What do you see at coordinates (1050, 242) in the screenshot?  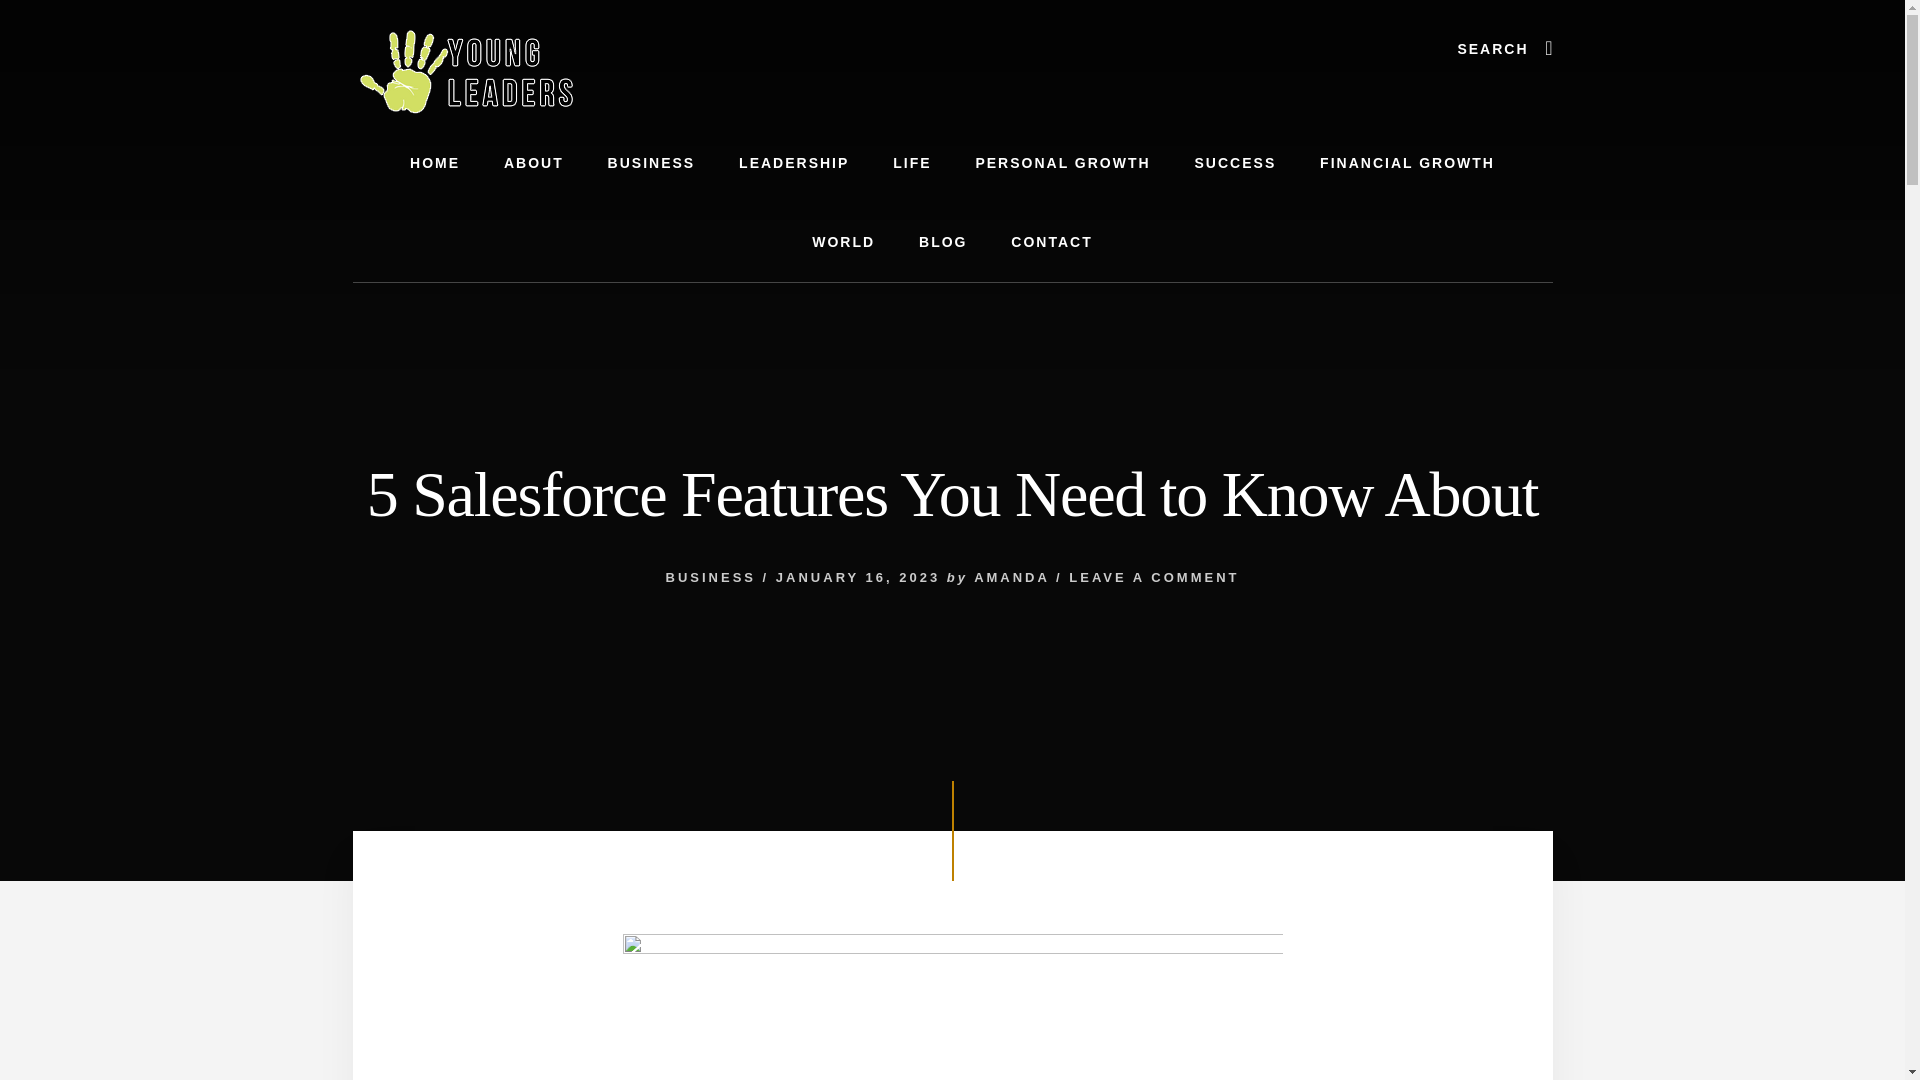 I see `CONTACT` at bounding box center [1050, 242].